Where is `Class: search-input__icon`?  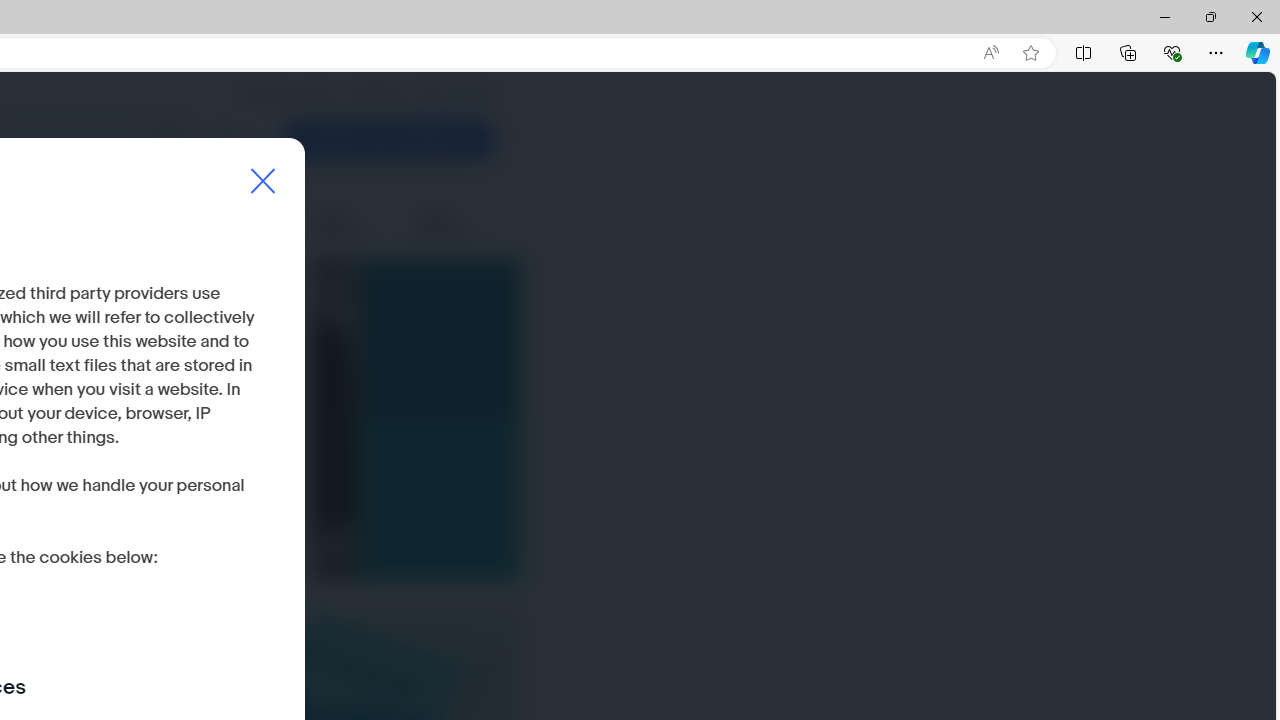
Class: search-input__icon is located at coordinates (168, 140).